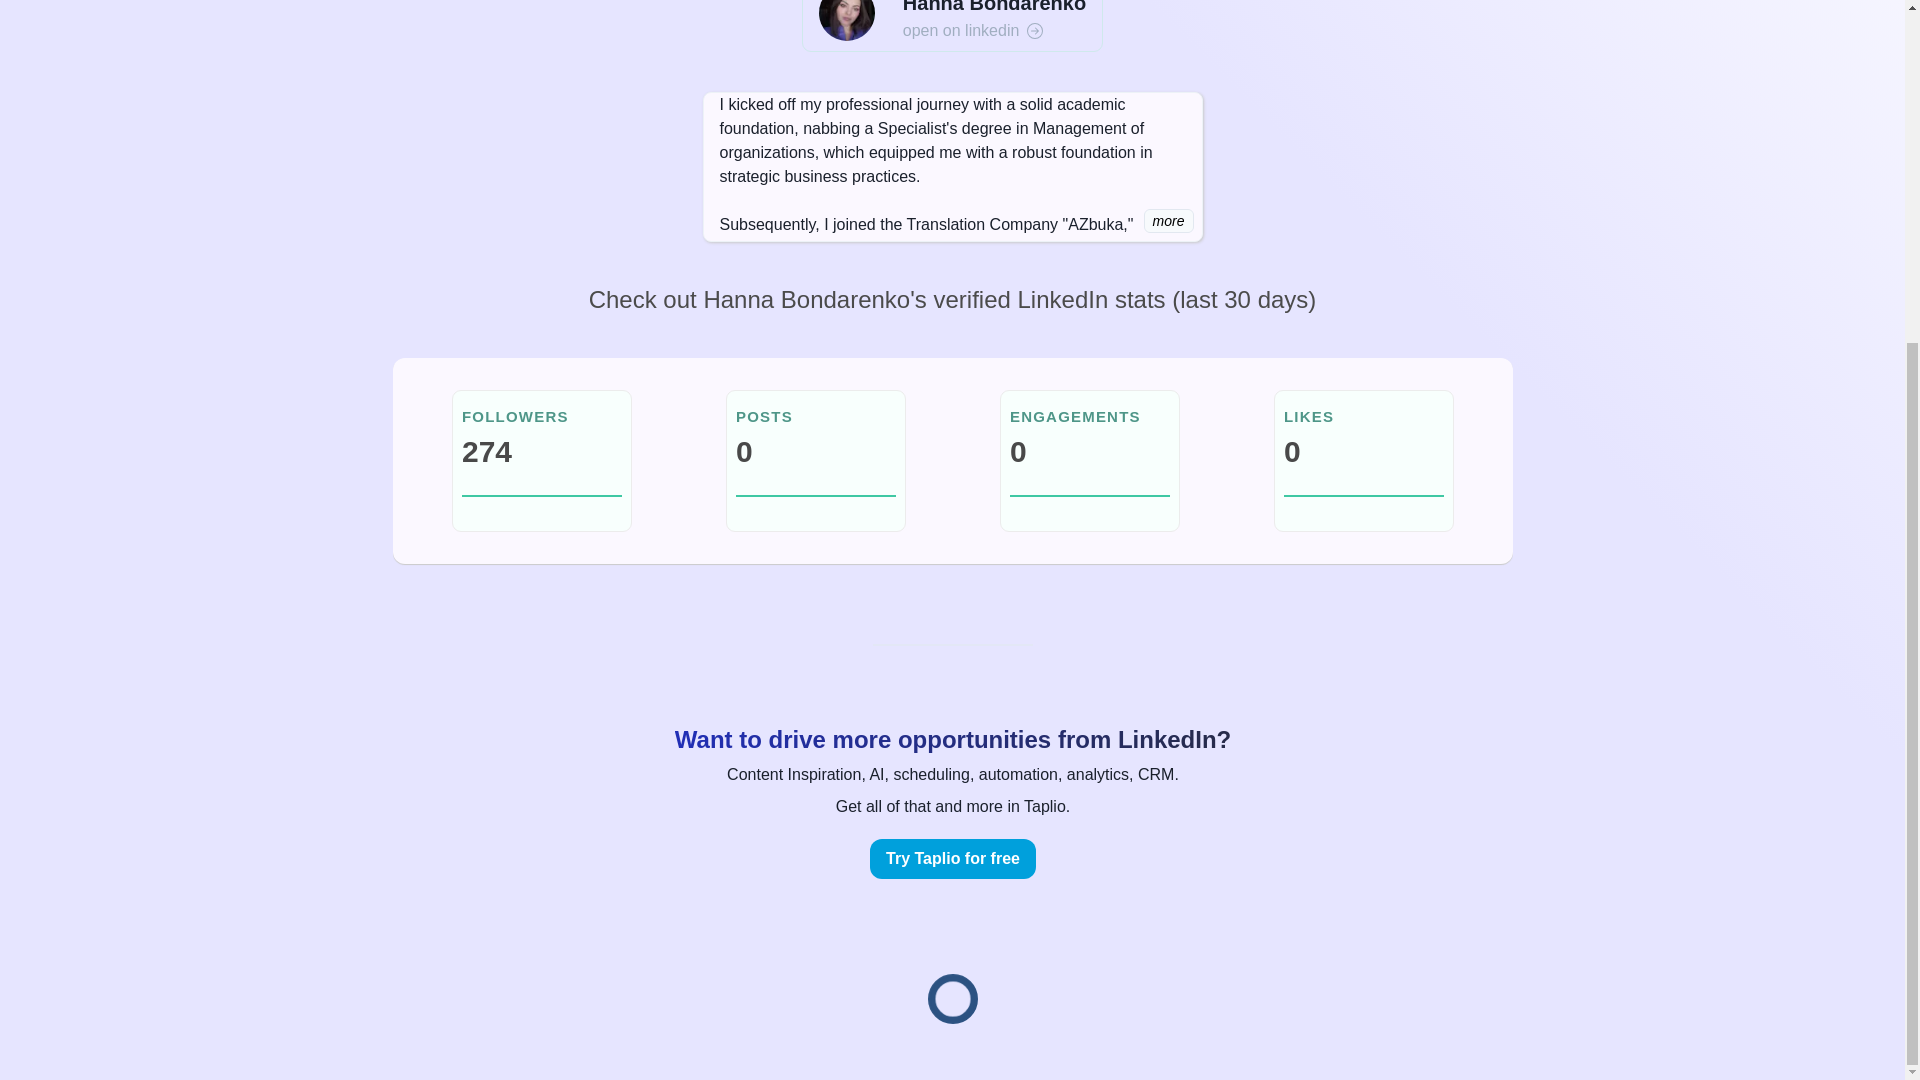  Describe the element at coordinates (1169, 221) in the screenshot. I see `more` at that location.